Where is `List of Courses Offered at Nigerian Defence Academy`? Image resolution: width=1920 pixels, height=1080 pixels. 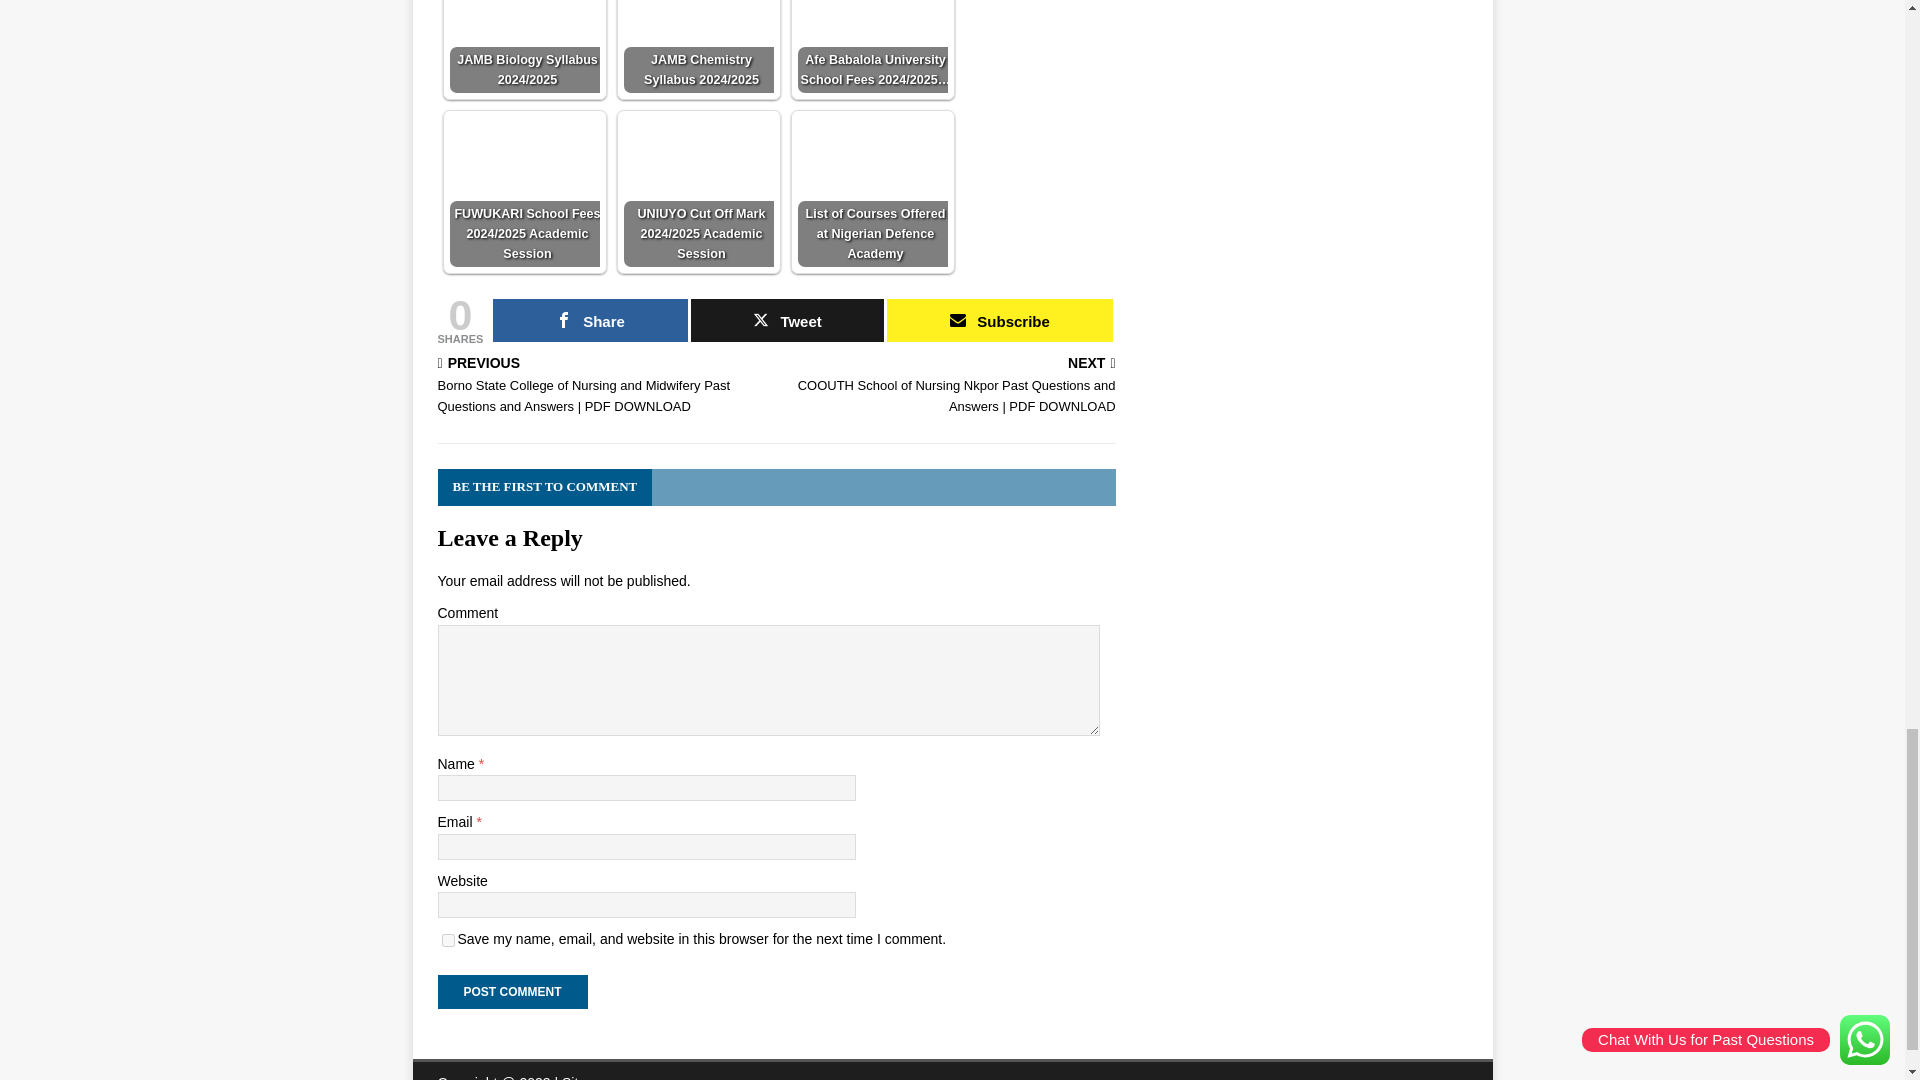 List of Courses Offered at Nigerian Defence Academy is located at coordinates (873, 191).